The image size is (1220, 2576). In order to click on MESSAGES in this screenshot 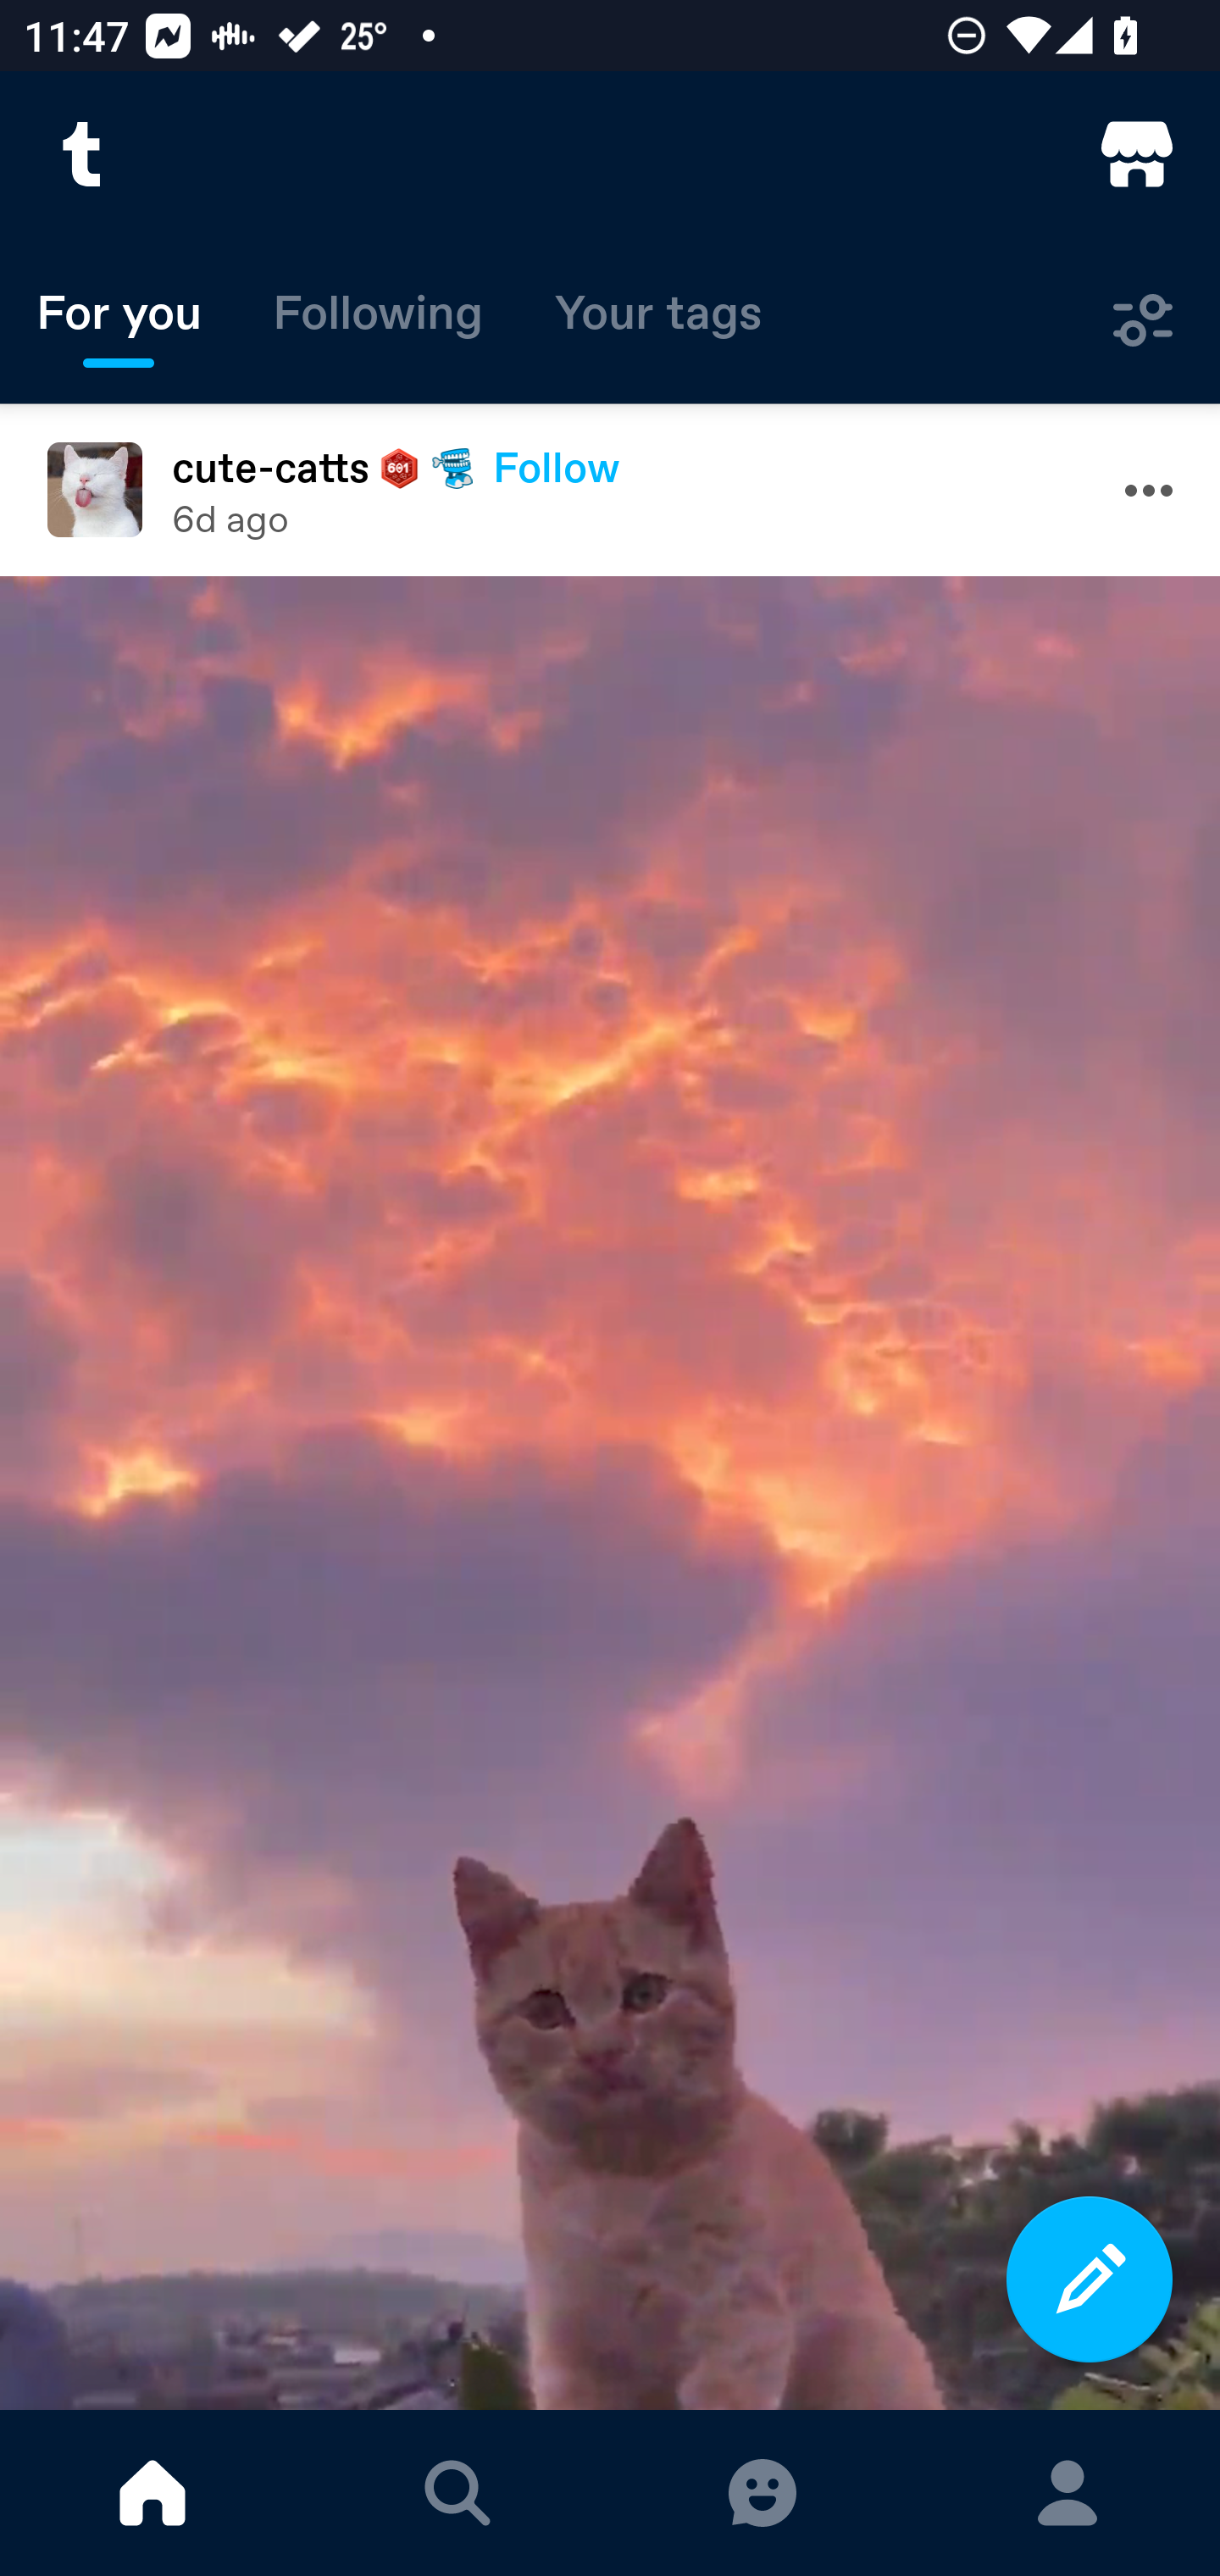, I will do `click(762, 2493)`.